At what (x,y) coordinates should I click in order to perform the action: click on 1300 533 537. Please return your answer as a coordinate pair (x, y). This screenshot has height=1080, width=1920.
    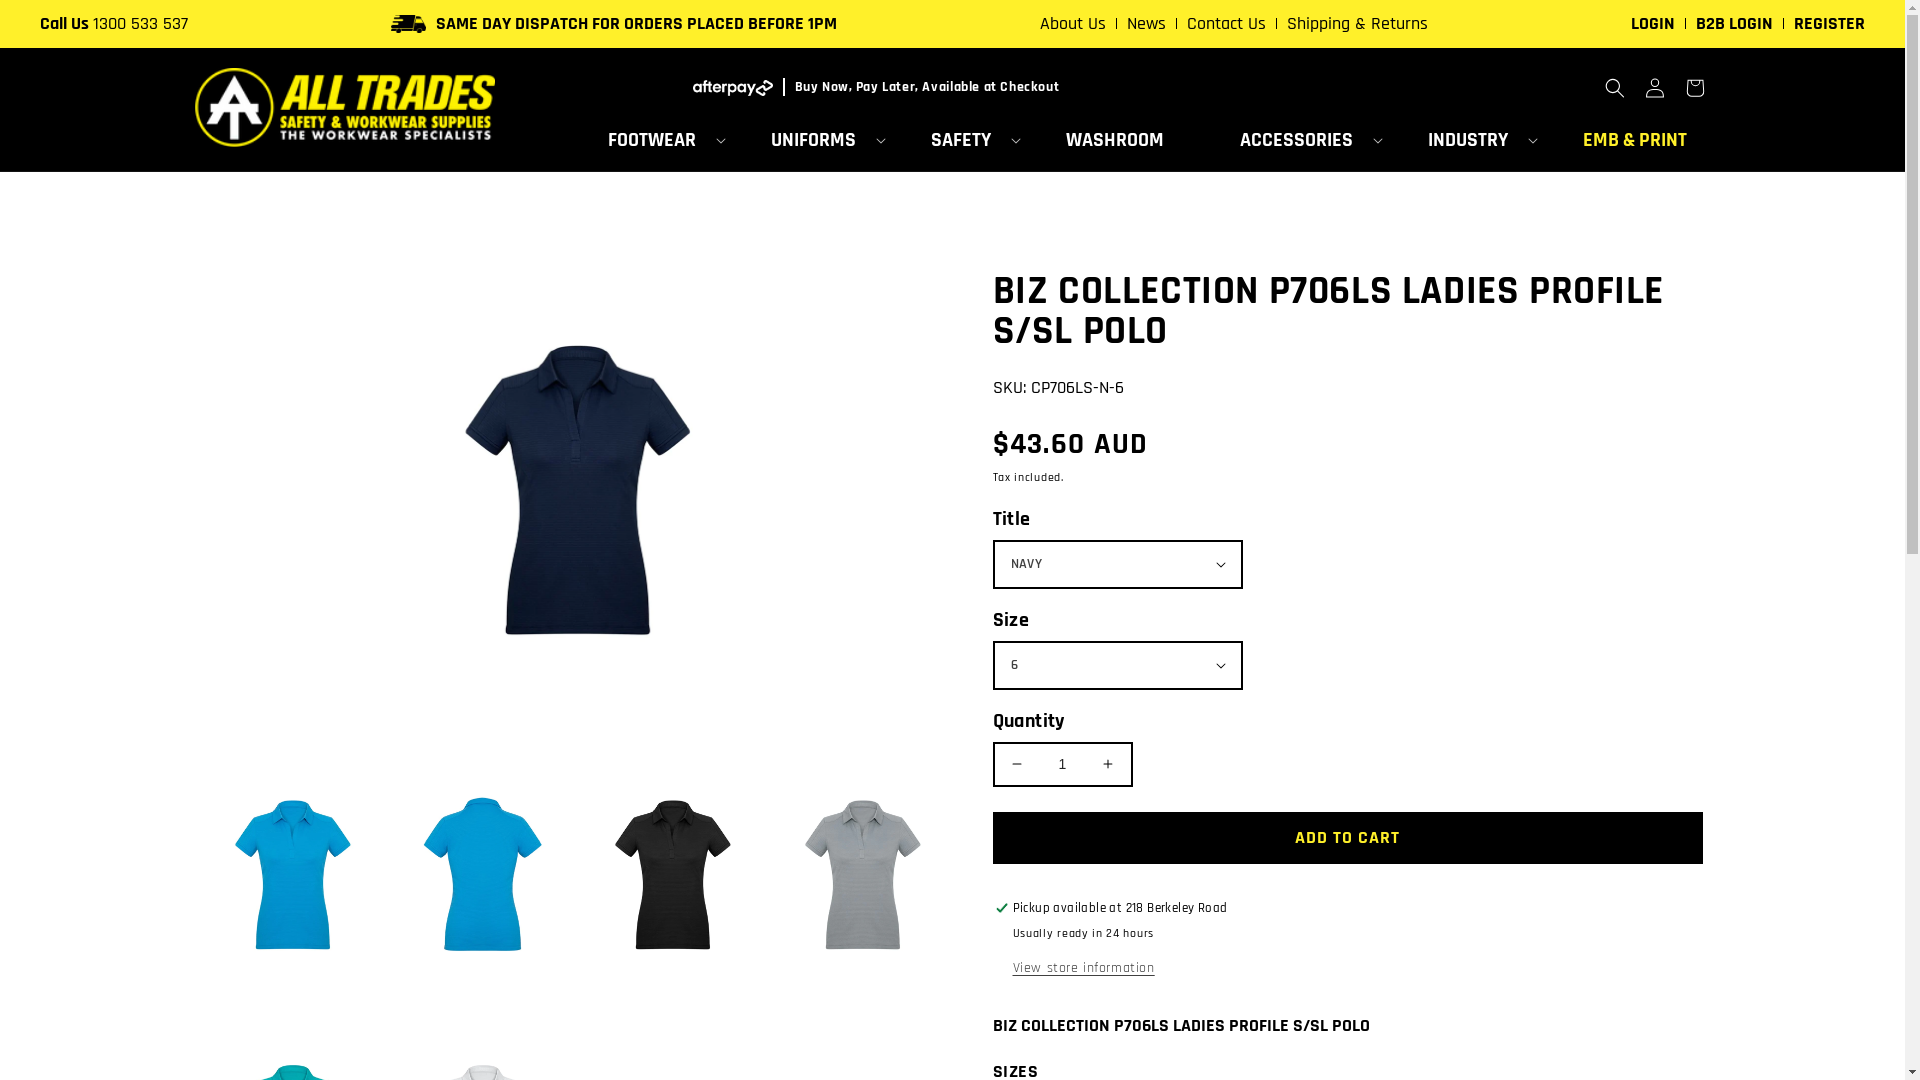
    Looking at the image, I should click on (140, 24).